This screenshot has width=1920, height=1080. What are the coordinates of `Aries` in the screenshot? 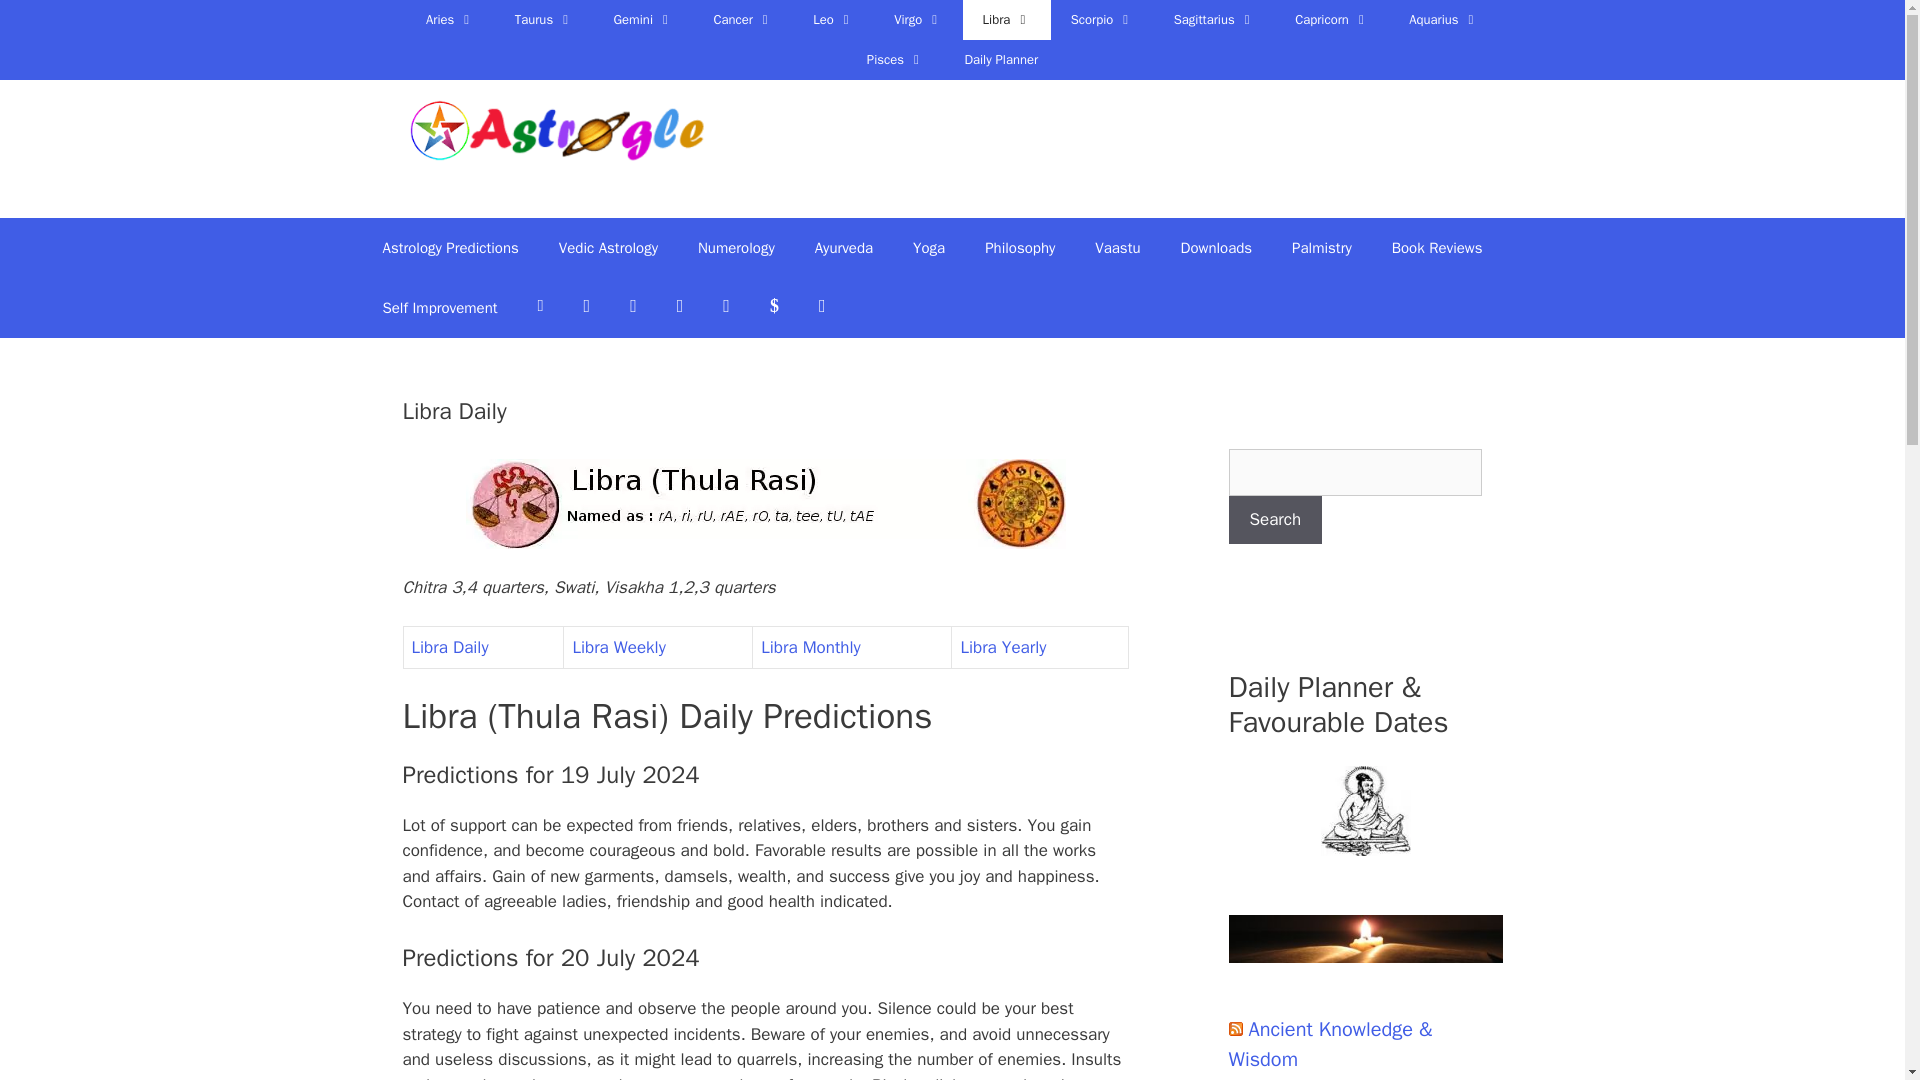 It's located at (450, 20).